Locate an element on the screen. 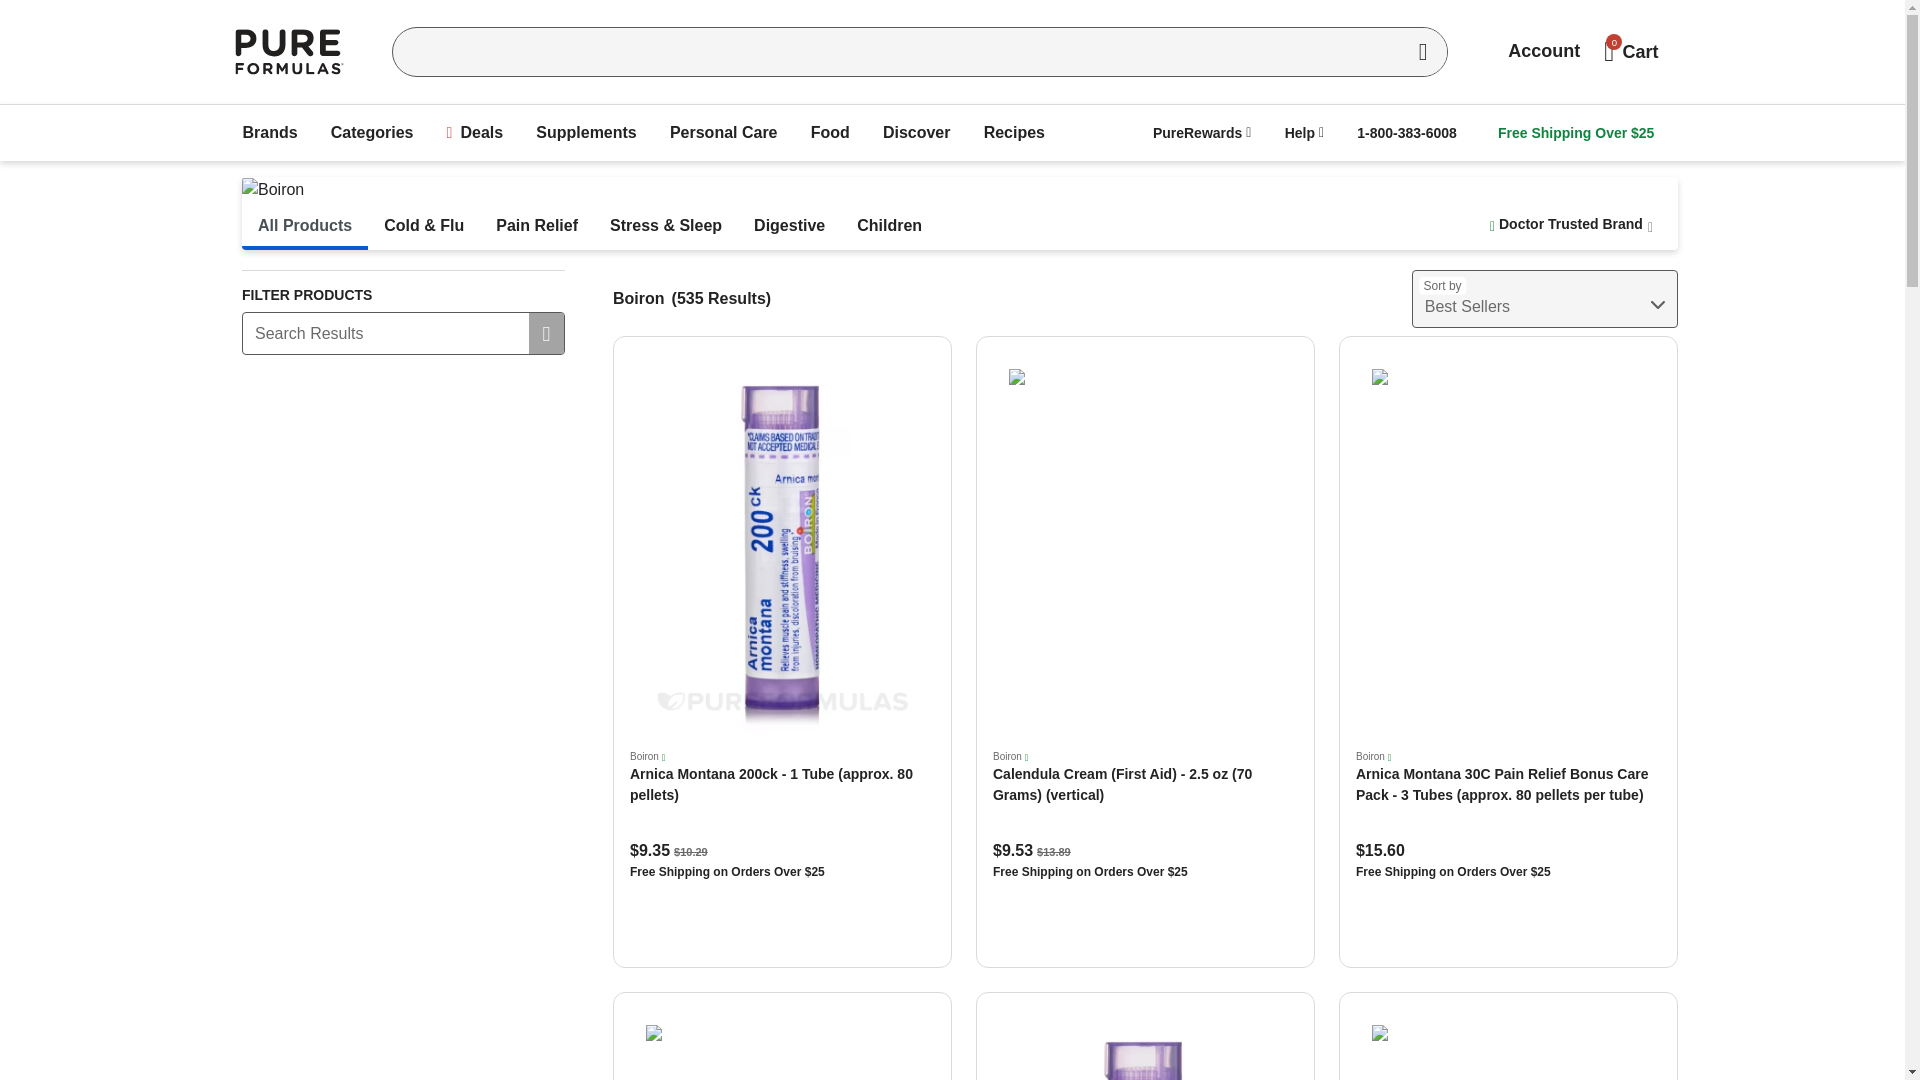 Image resolution: width=1920 pixels, height=1080 pixels. Deals is located at coordinates (476, 133).